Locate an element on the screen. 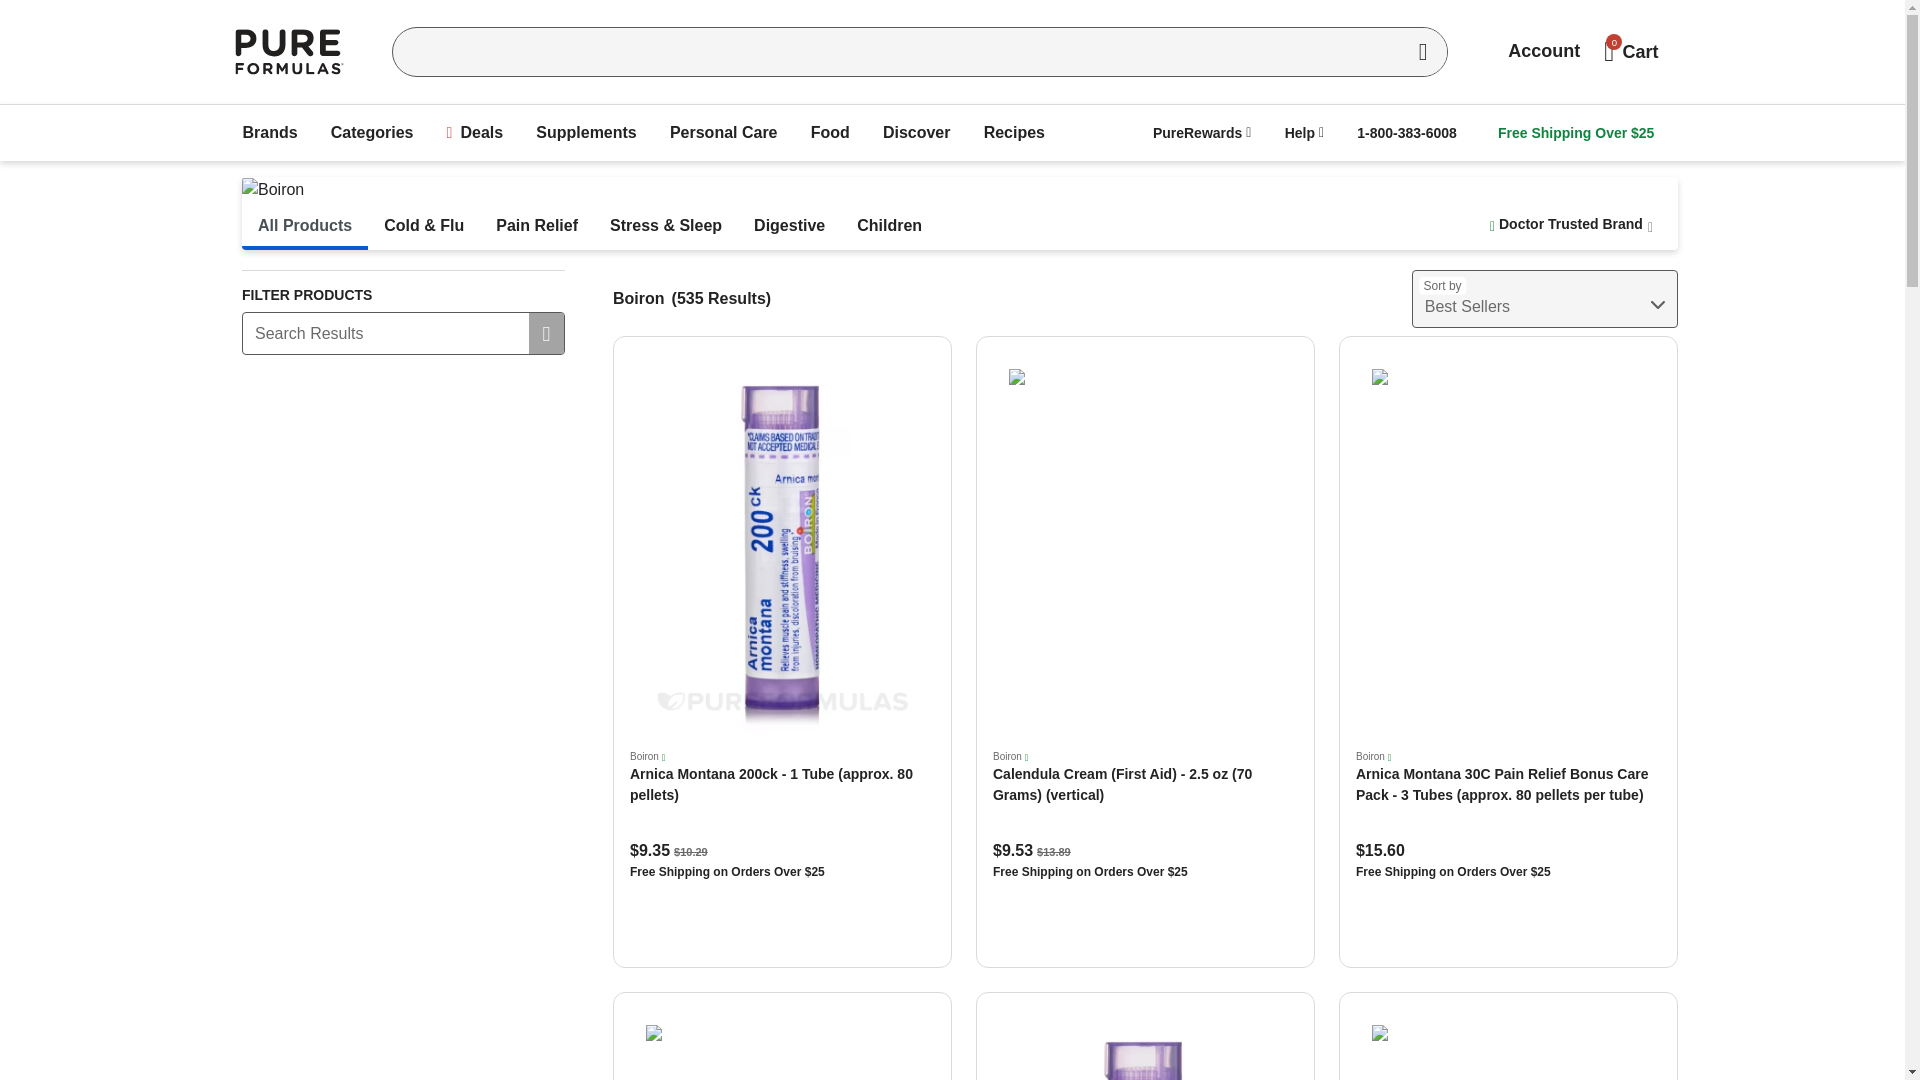 Image resolution: width=1920 pixels, height=1080 pixels. Deals is located at coordinates (476, 133).